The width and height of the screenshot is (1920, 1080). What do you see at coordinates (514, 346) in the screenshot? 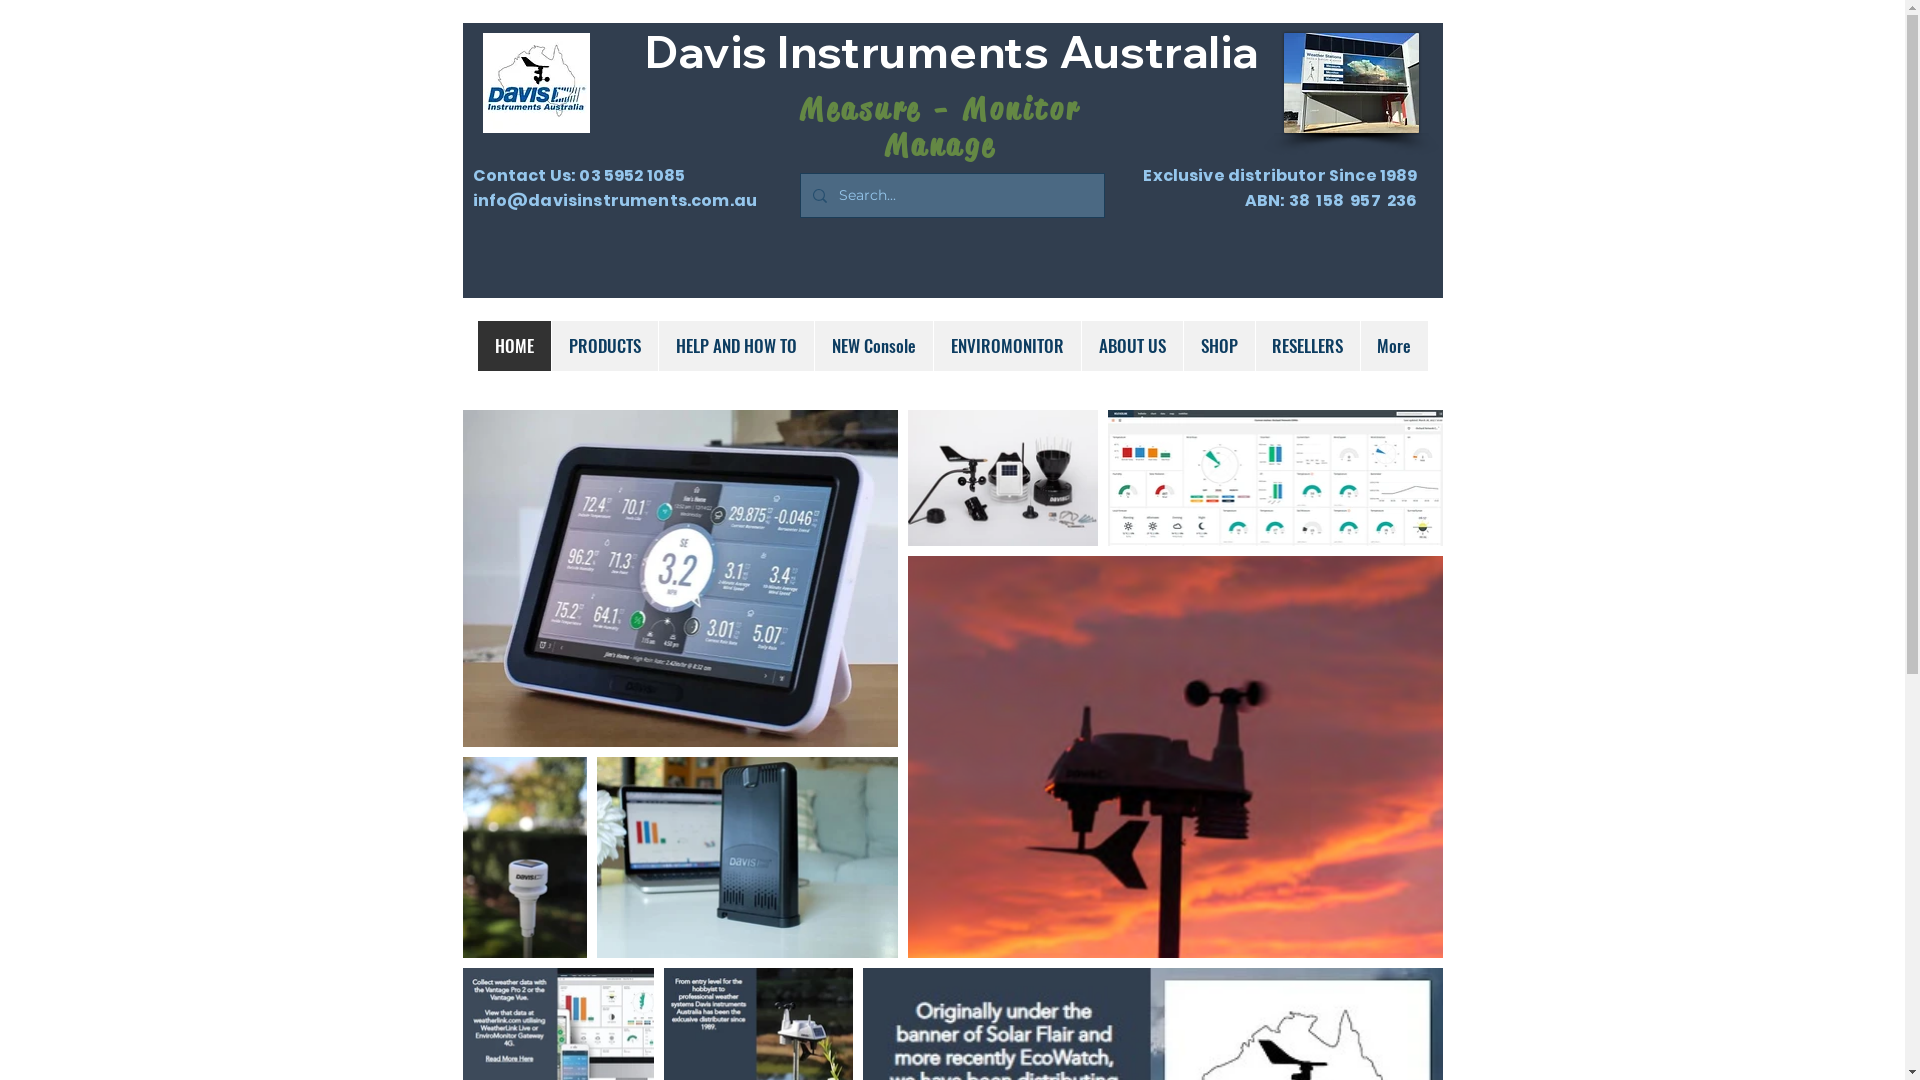
I see `HOME` at bounding box center [514, 346].